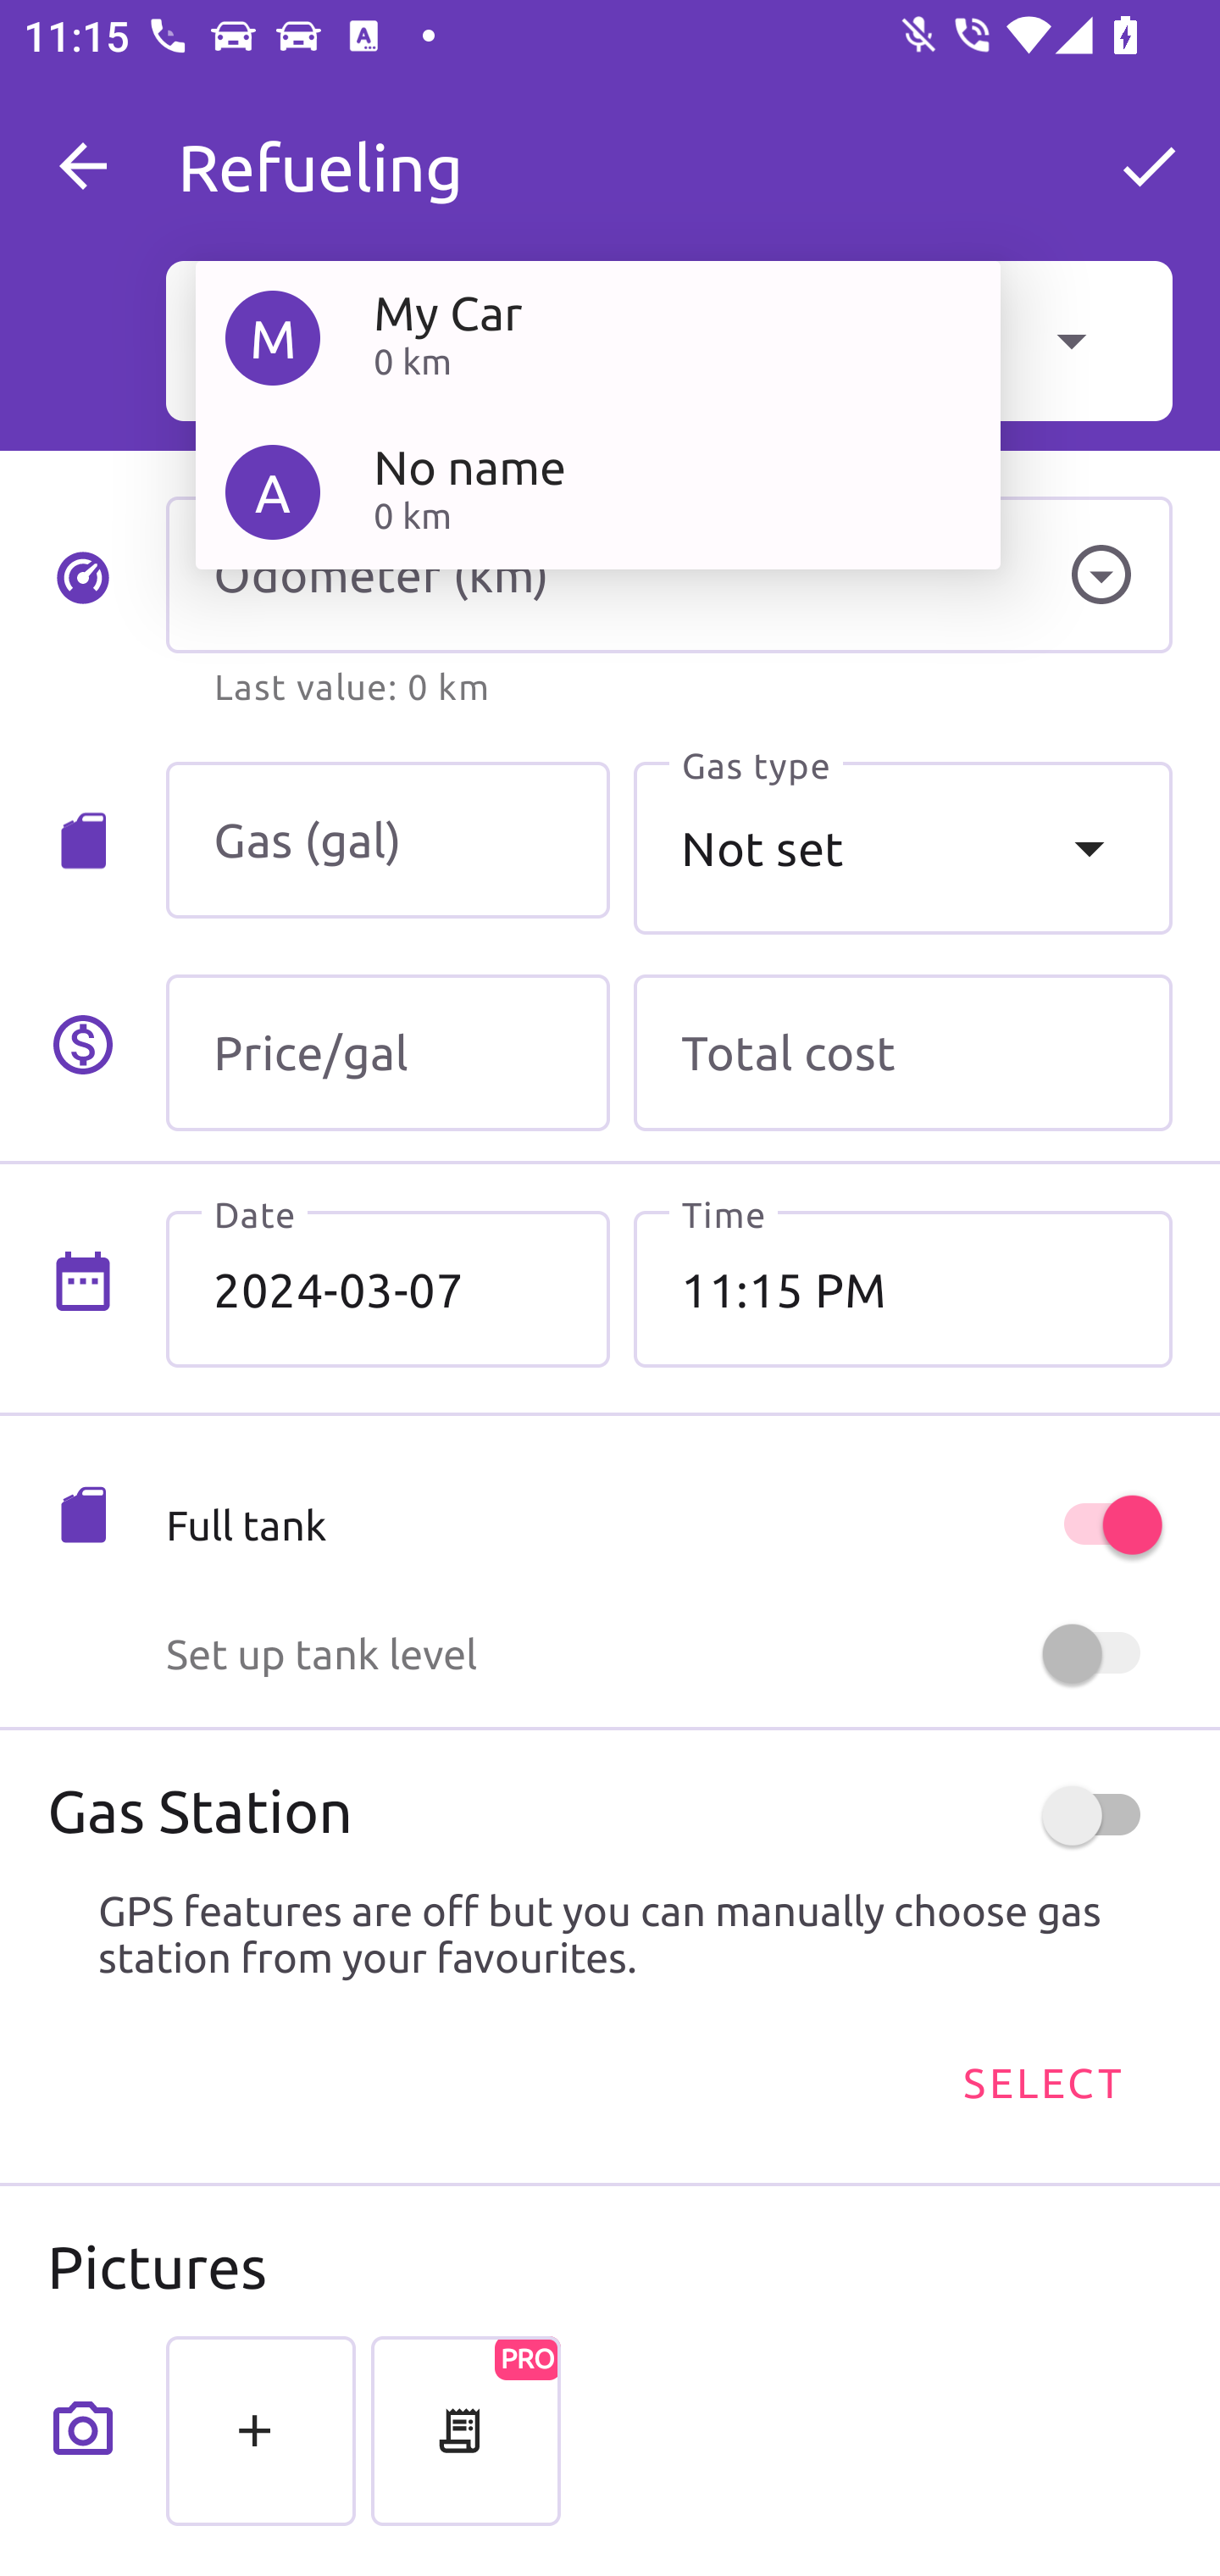 The height and width of the screenshot is (2576, 1220). Describe the element at coordinates (597, 337) in the screenshot. I see `M My Car 0 km` at that location.